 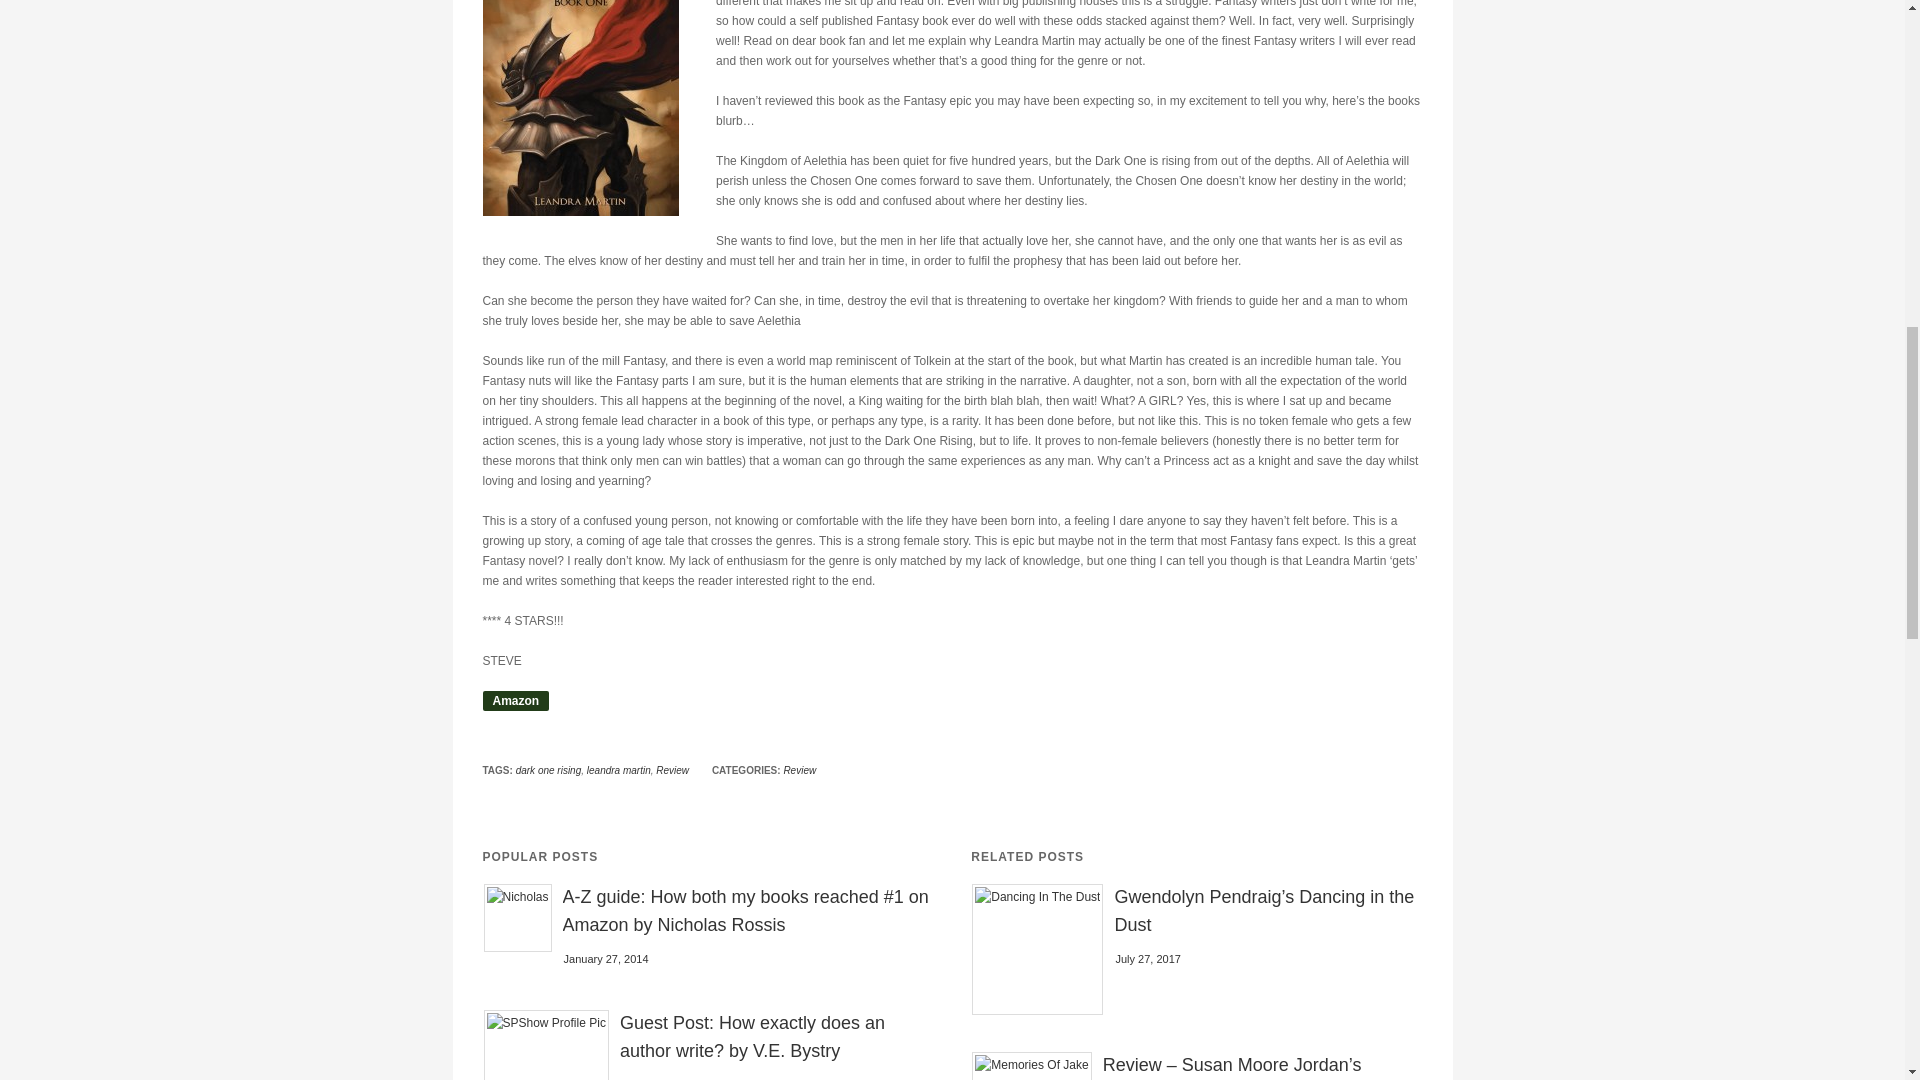 What do you see at coordinates (606, 958) in the screenshot?
I see `January 27, 2014` at bounding box center [606, 958].